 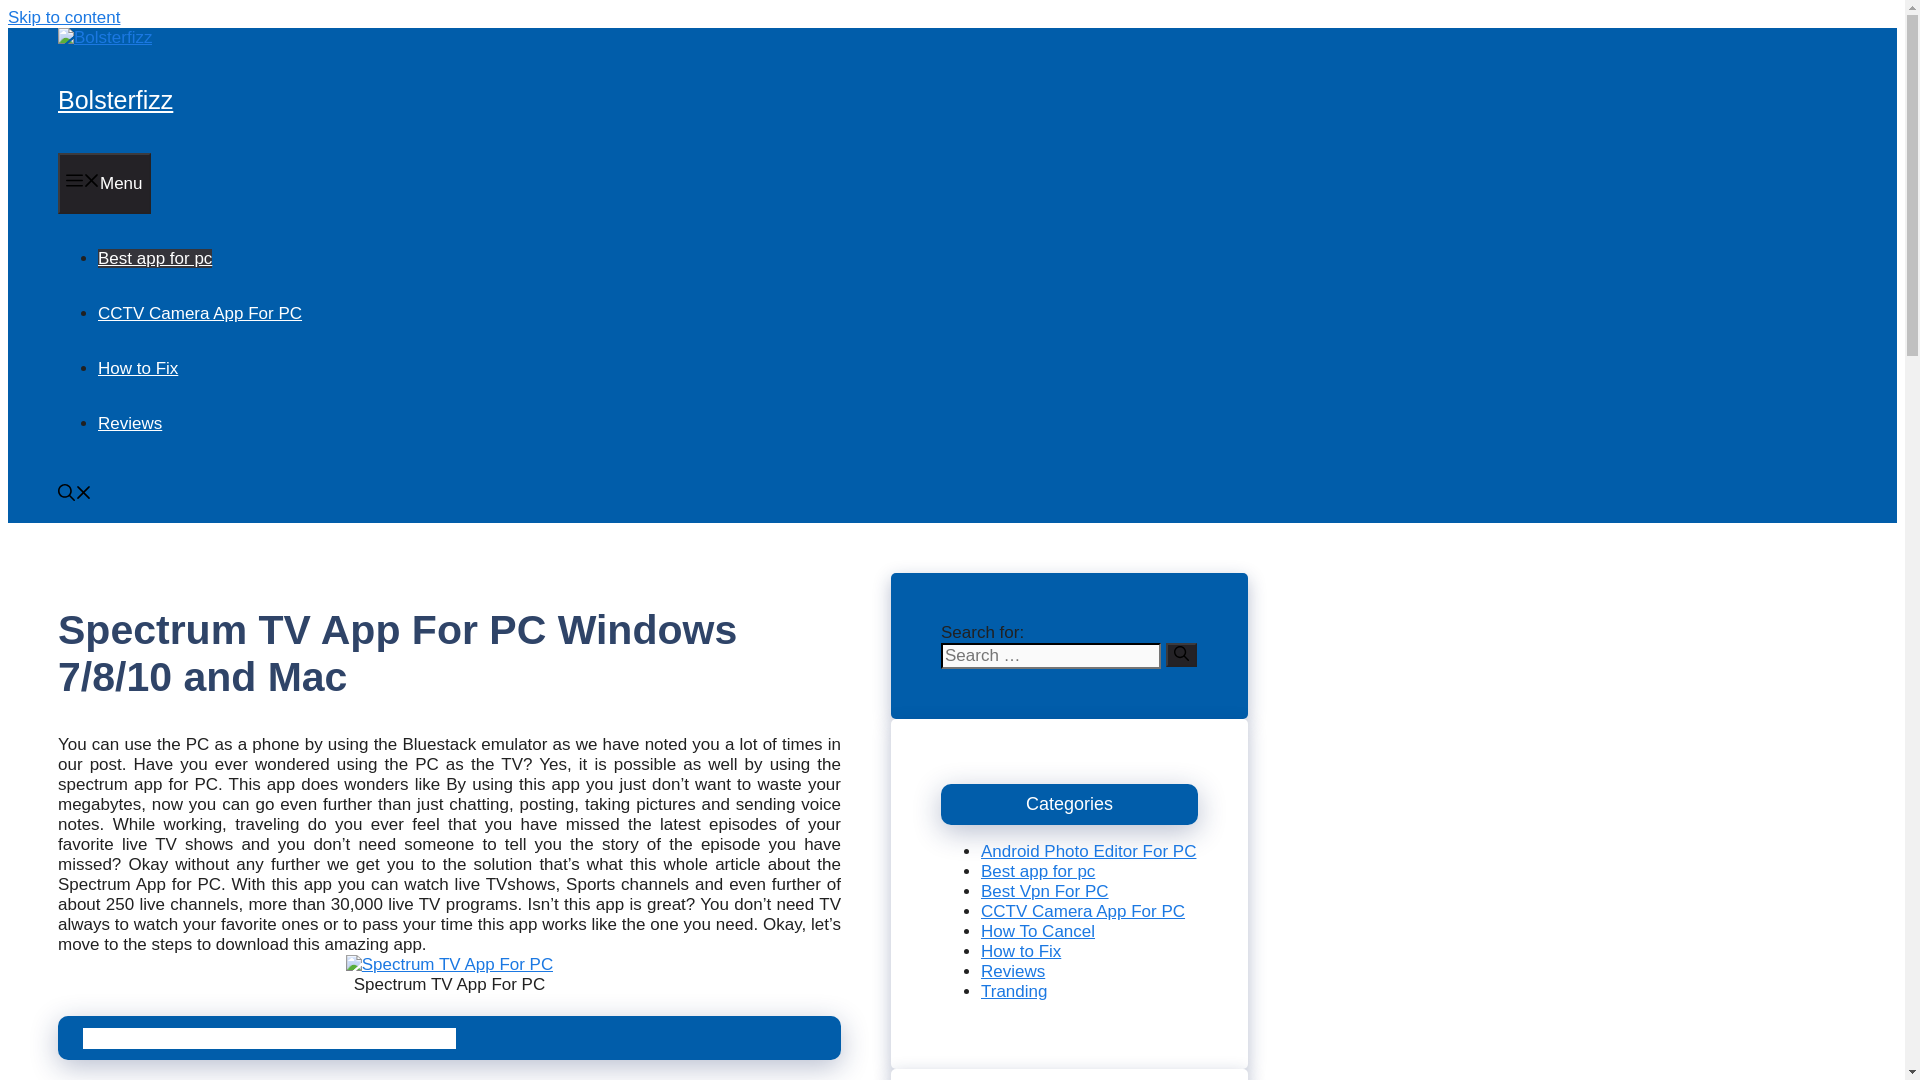 What do you see at coordinates (1082, 911) in the screenshot?
I see `CCTV Camera App For PC` at bounding box center [1082, 911].